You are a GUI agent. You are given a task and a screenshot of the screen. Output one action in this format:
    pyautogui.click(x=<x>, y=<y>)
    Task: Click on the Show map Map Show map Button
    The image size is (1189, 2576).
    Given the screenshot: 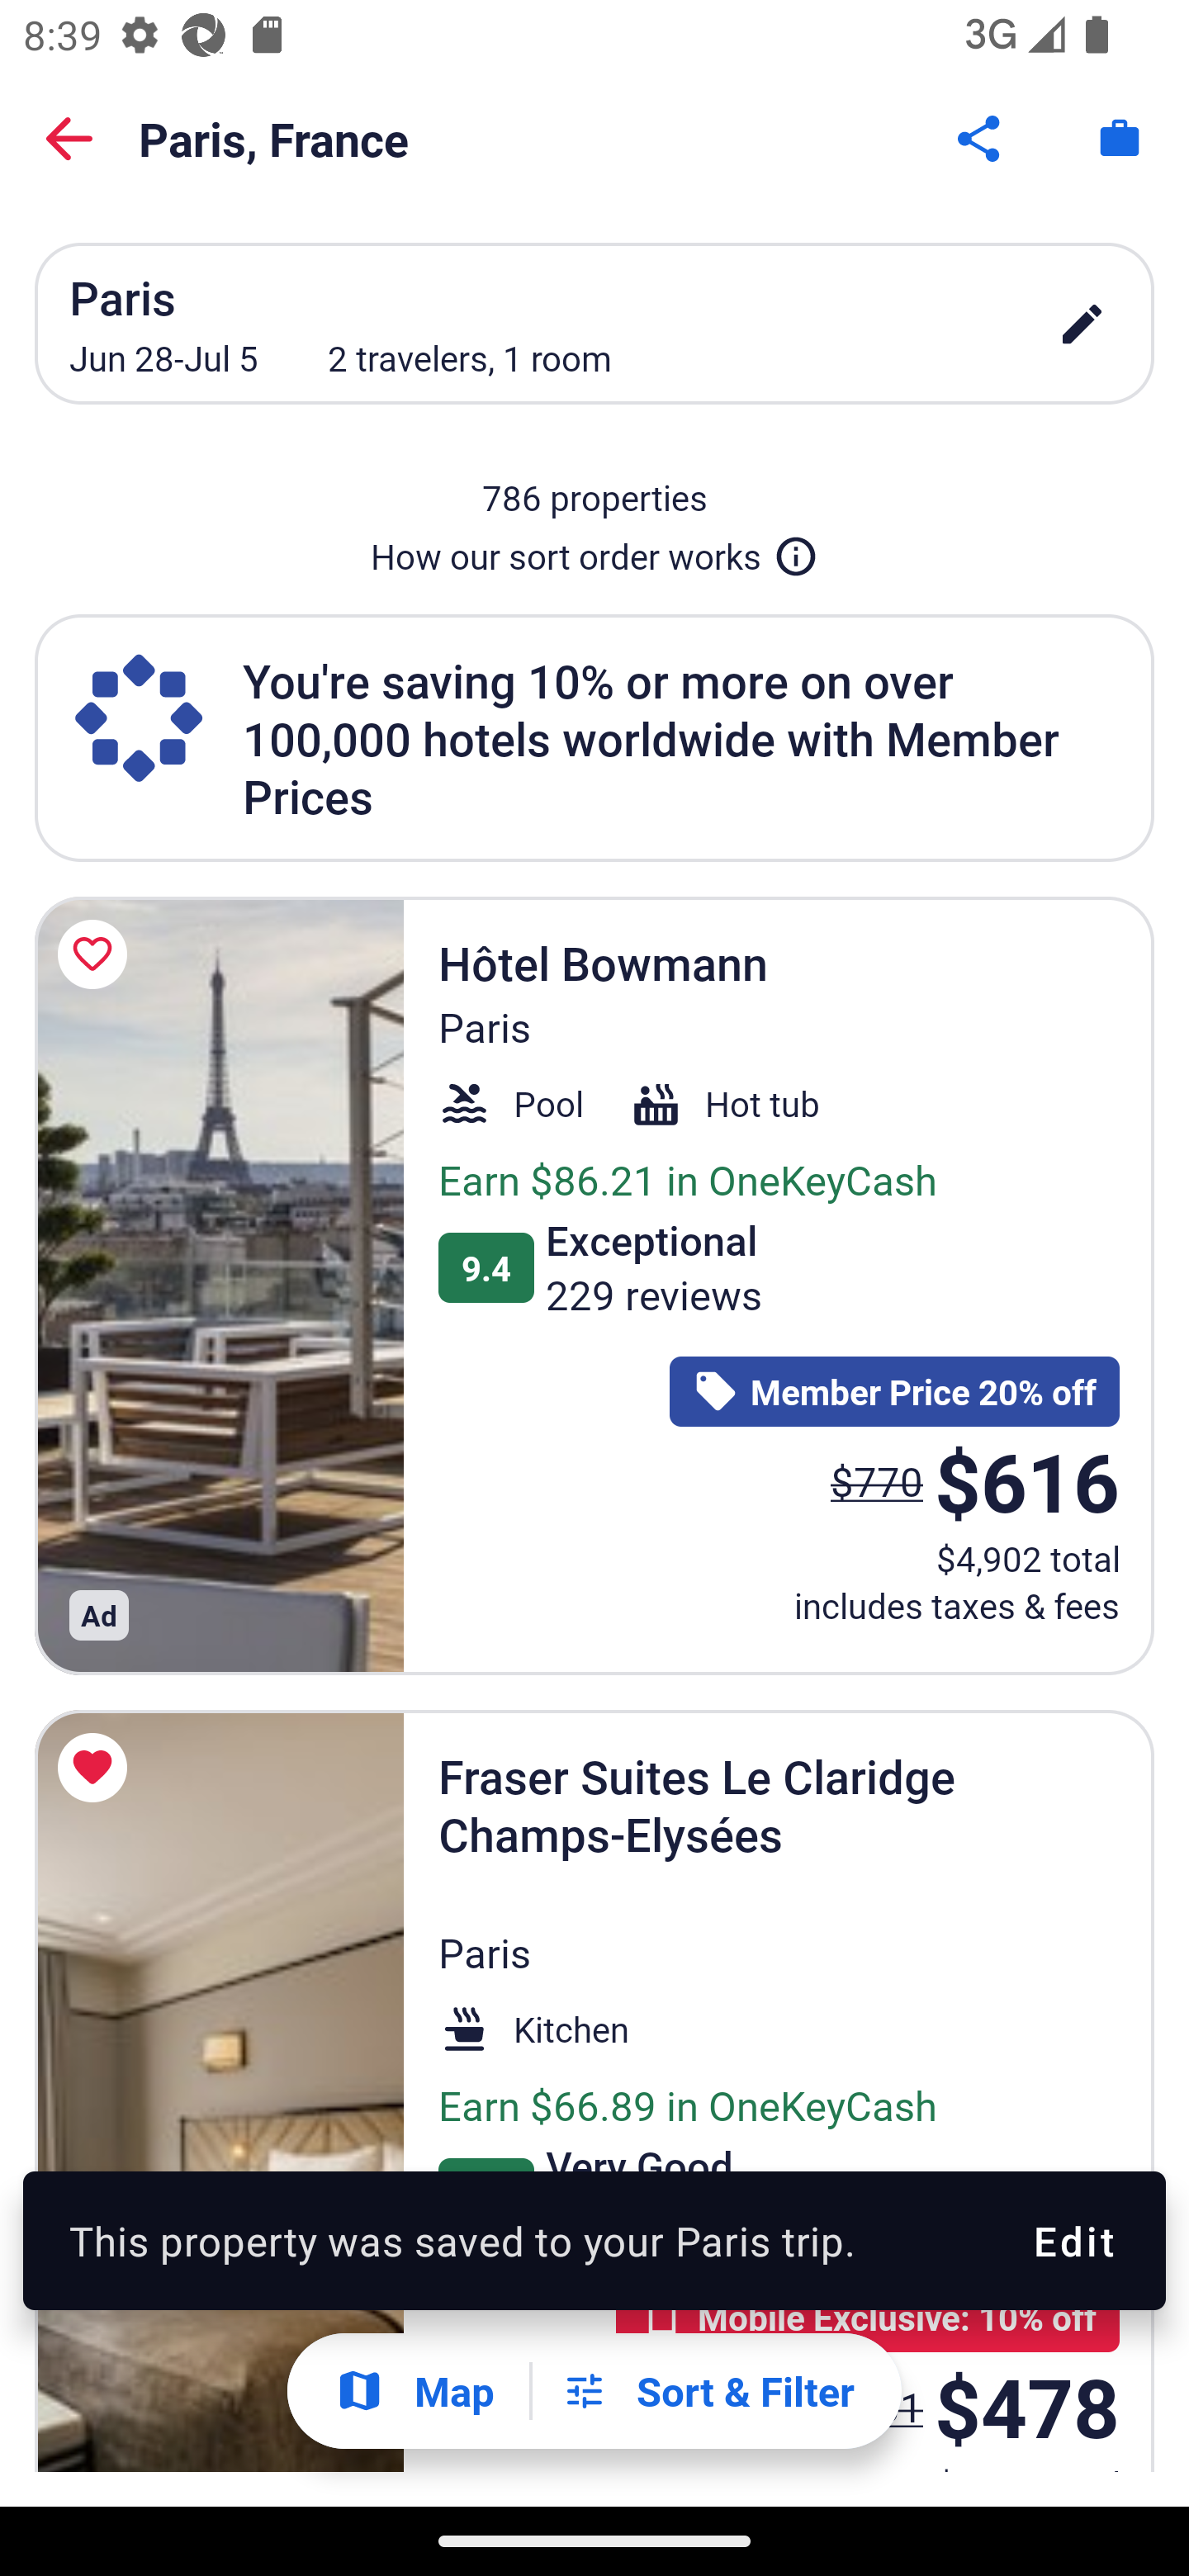 What is the action you would take?
    pyautogui.click(x=414, y=2391)
    